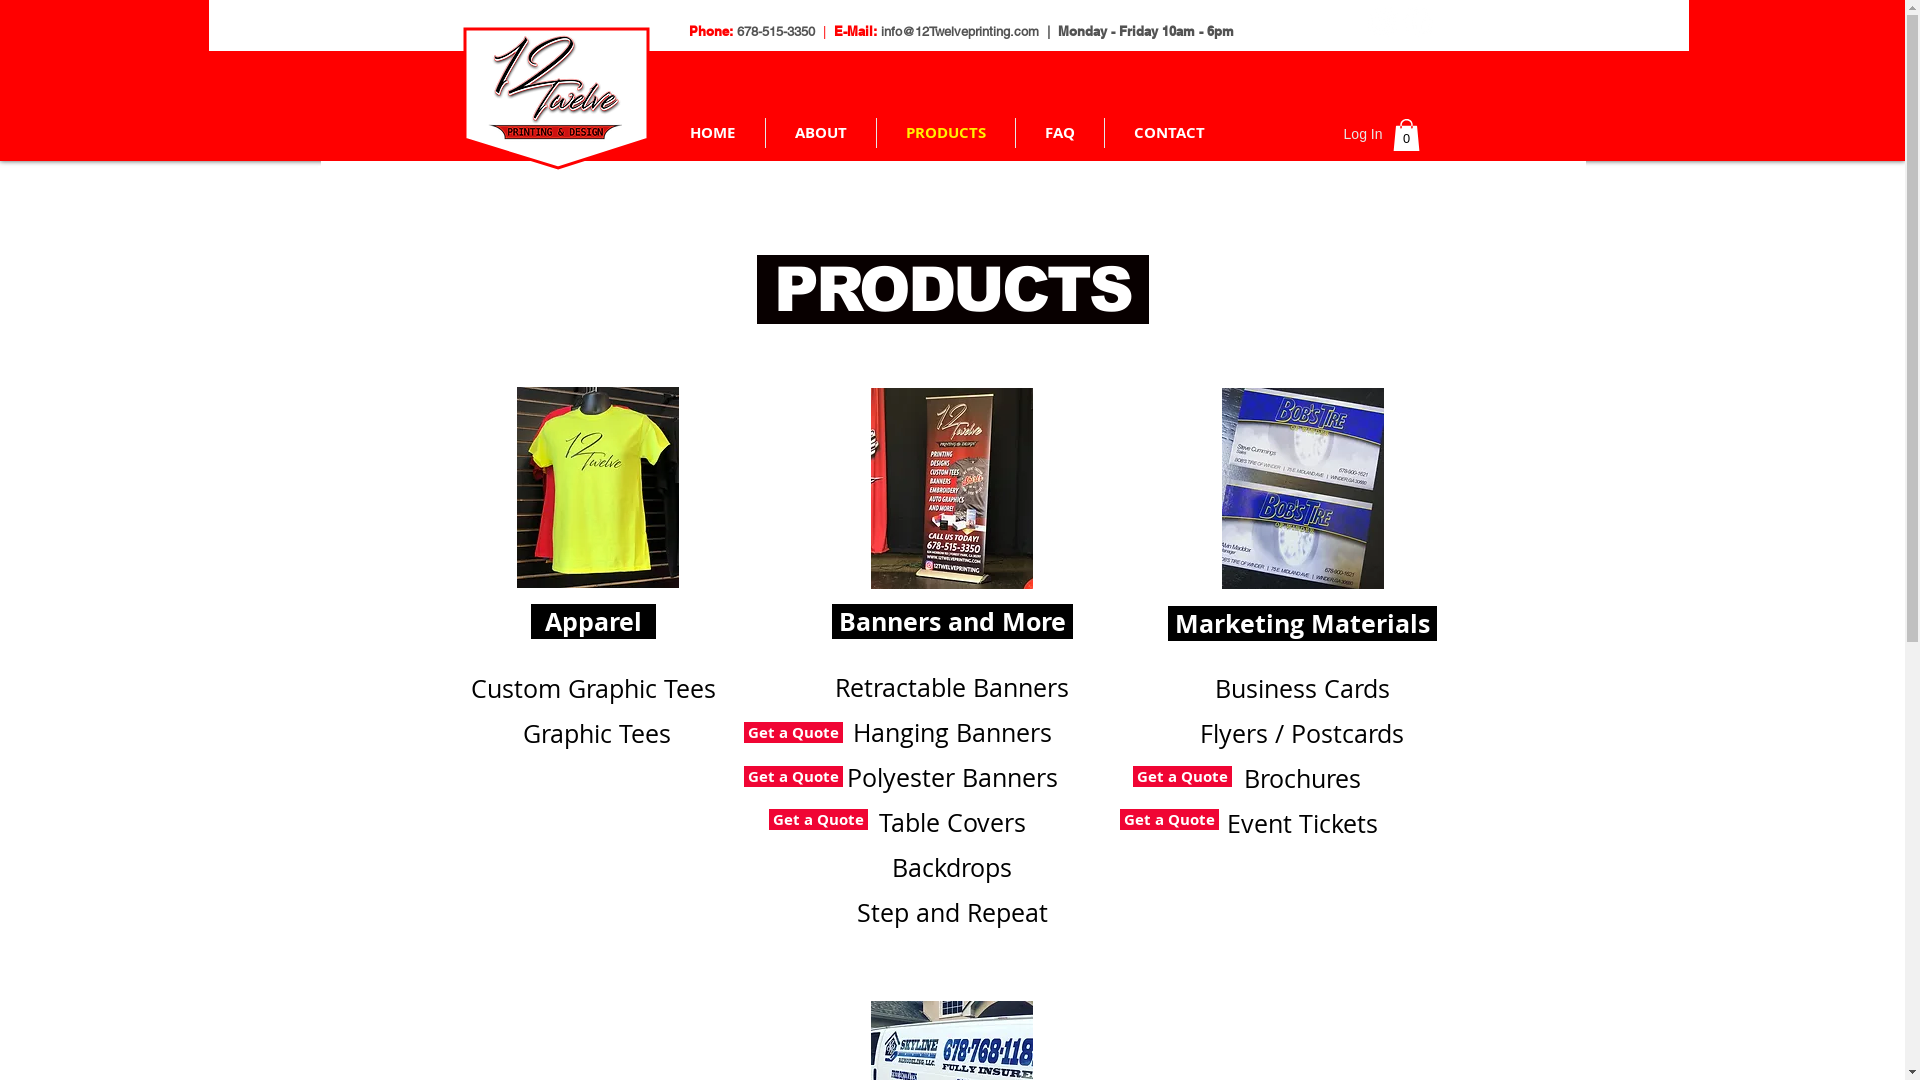 The width and height of the screenshot is (1920, 1080). Describe the element at coordinates (592, 688) in the screenshot. I see `Custom Graphic Tees` at that location.